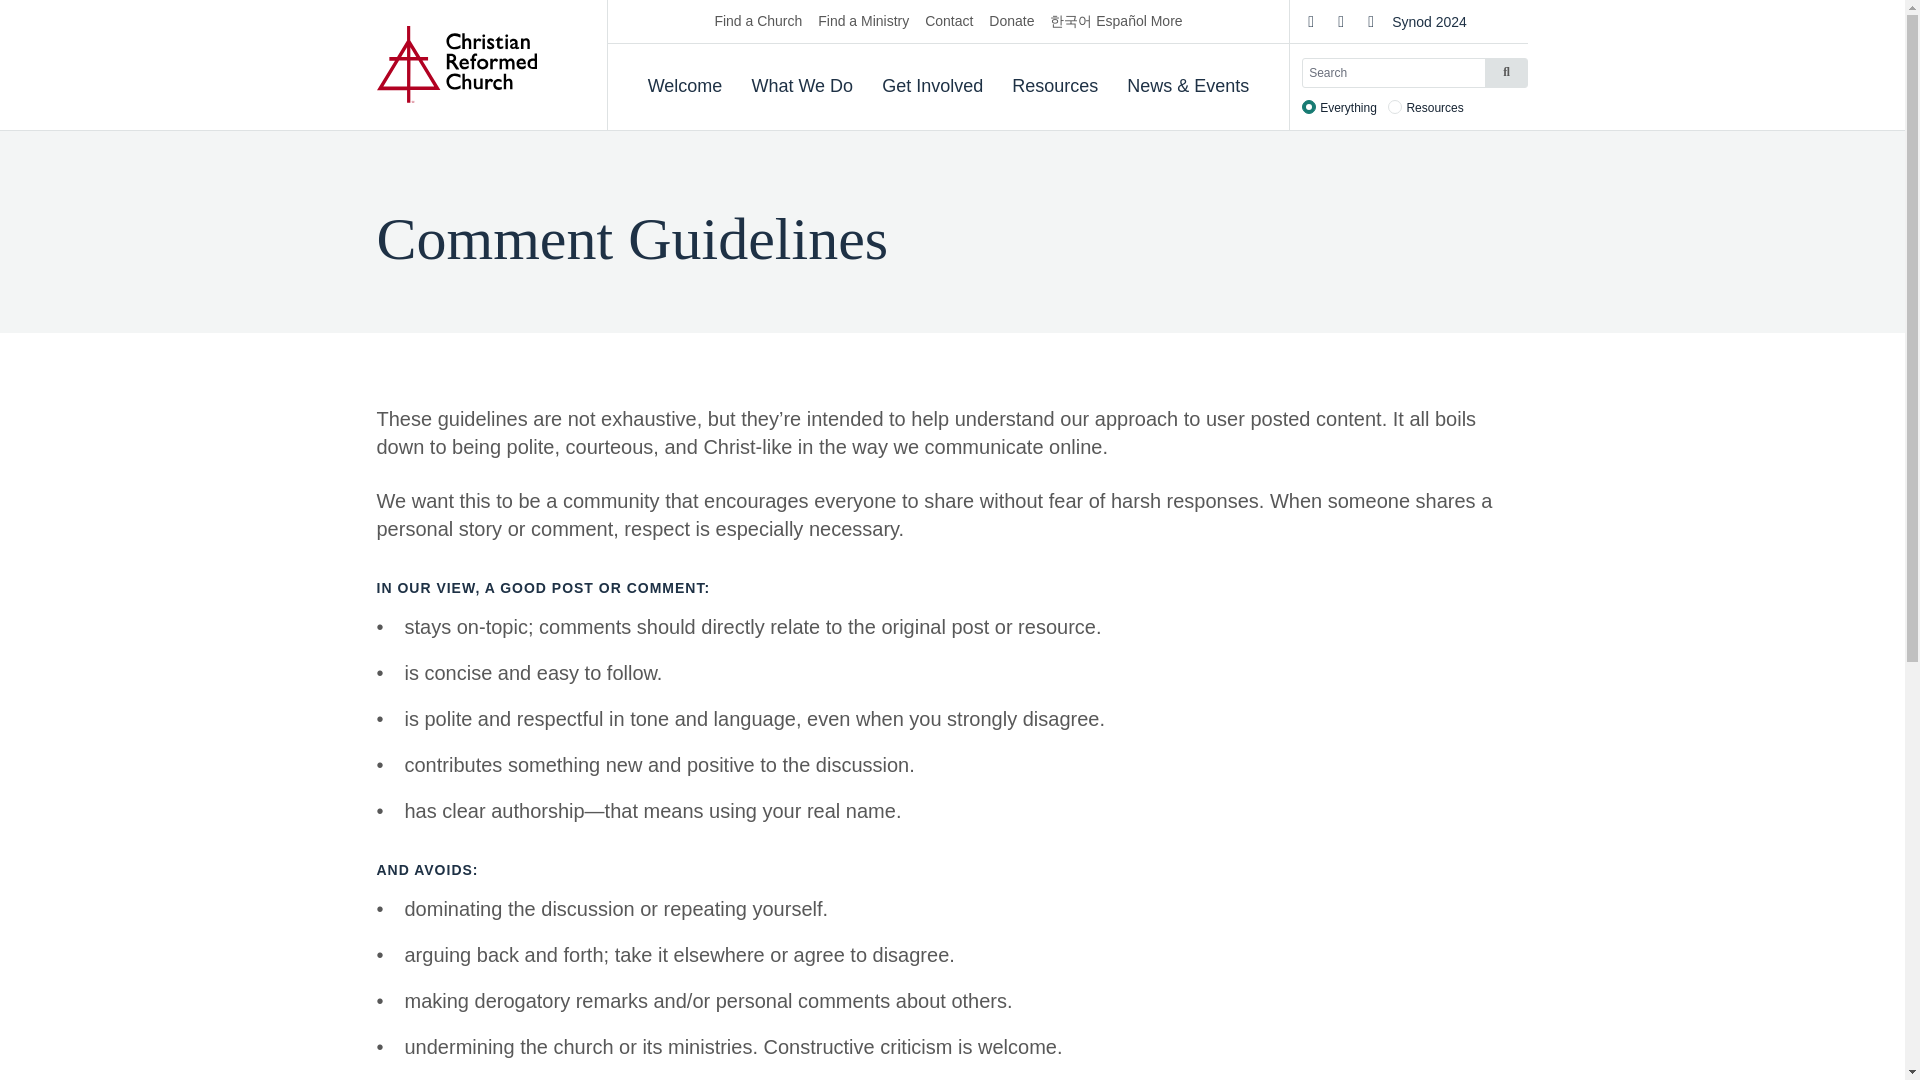 The image size is (1920, 1080). What do you see at coordinates (1429, 22) in the screenshot?
I see `Synod 2024` at bounding box center [1429, 22].